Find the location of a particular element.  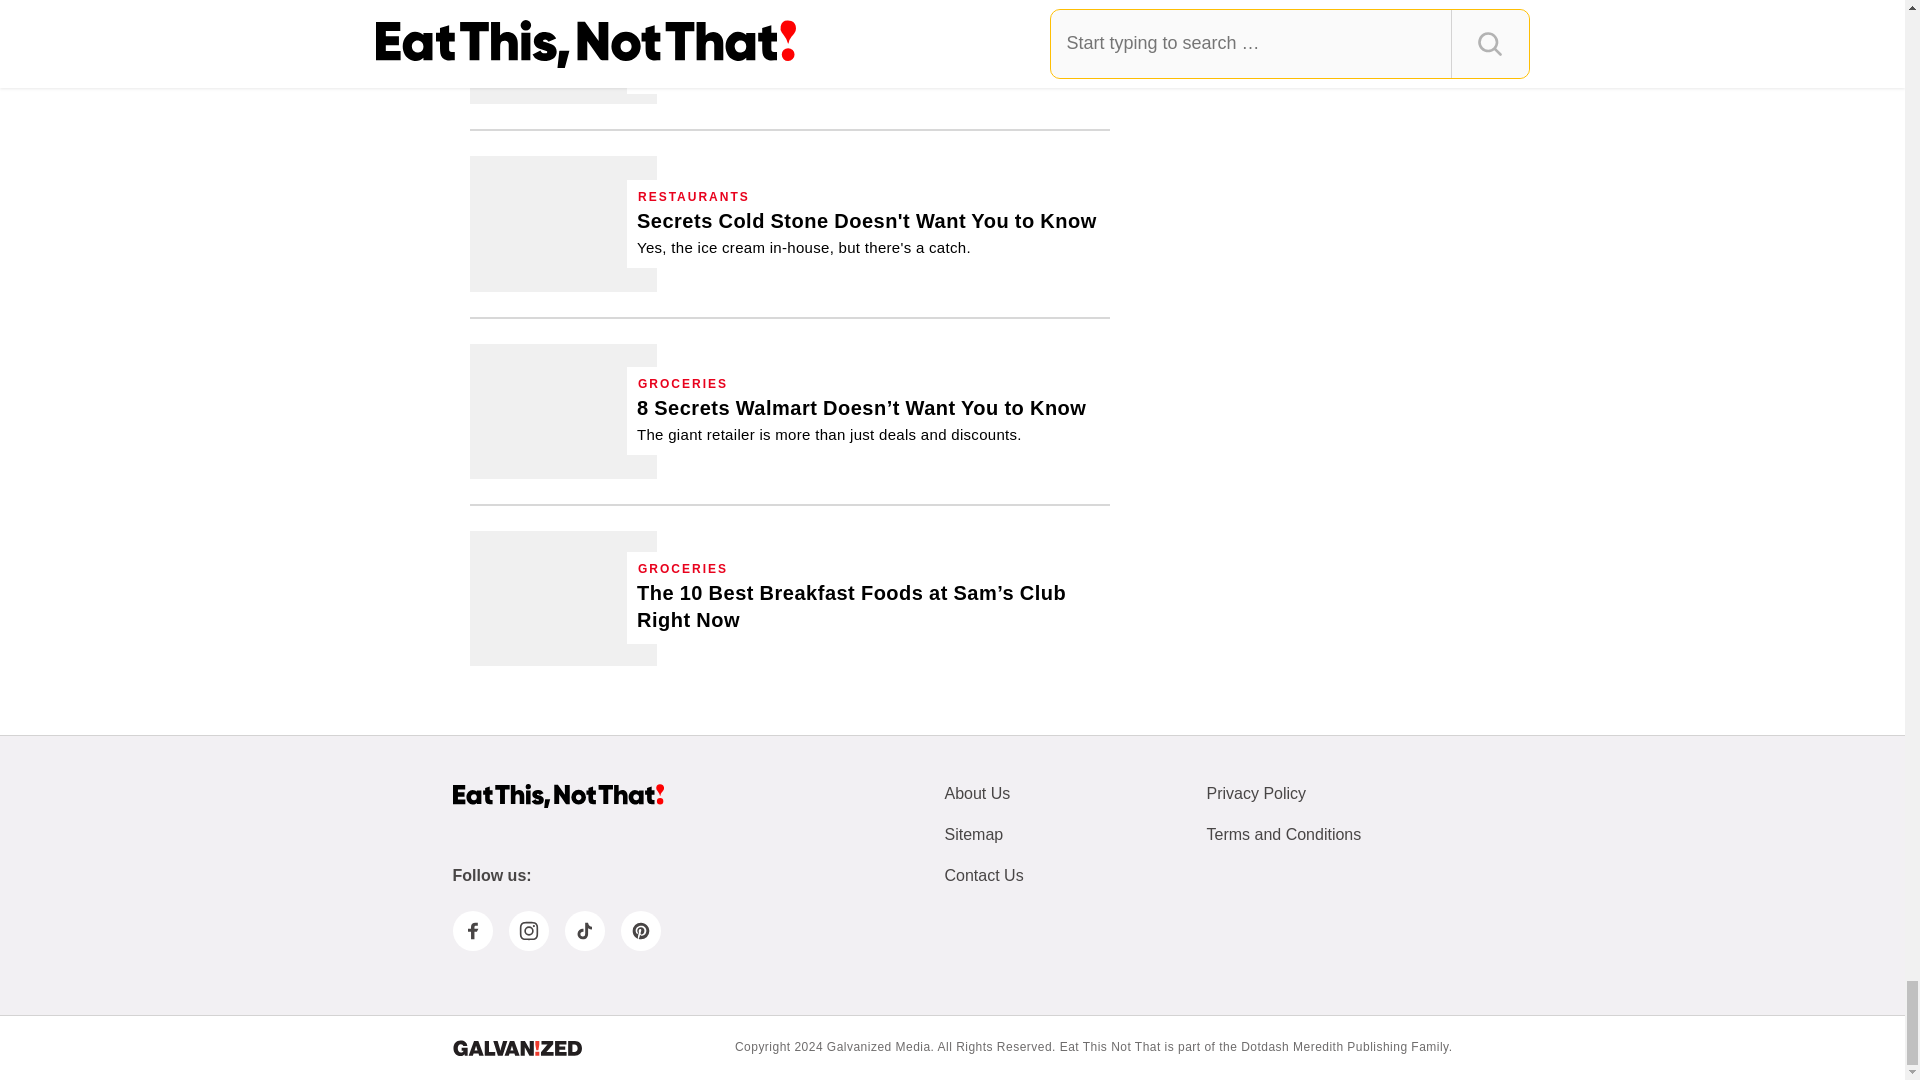

8 Secrets Walmart Doesn't Want You to Know is located at coordinates (862, 420).